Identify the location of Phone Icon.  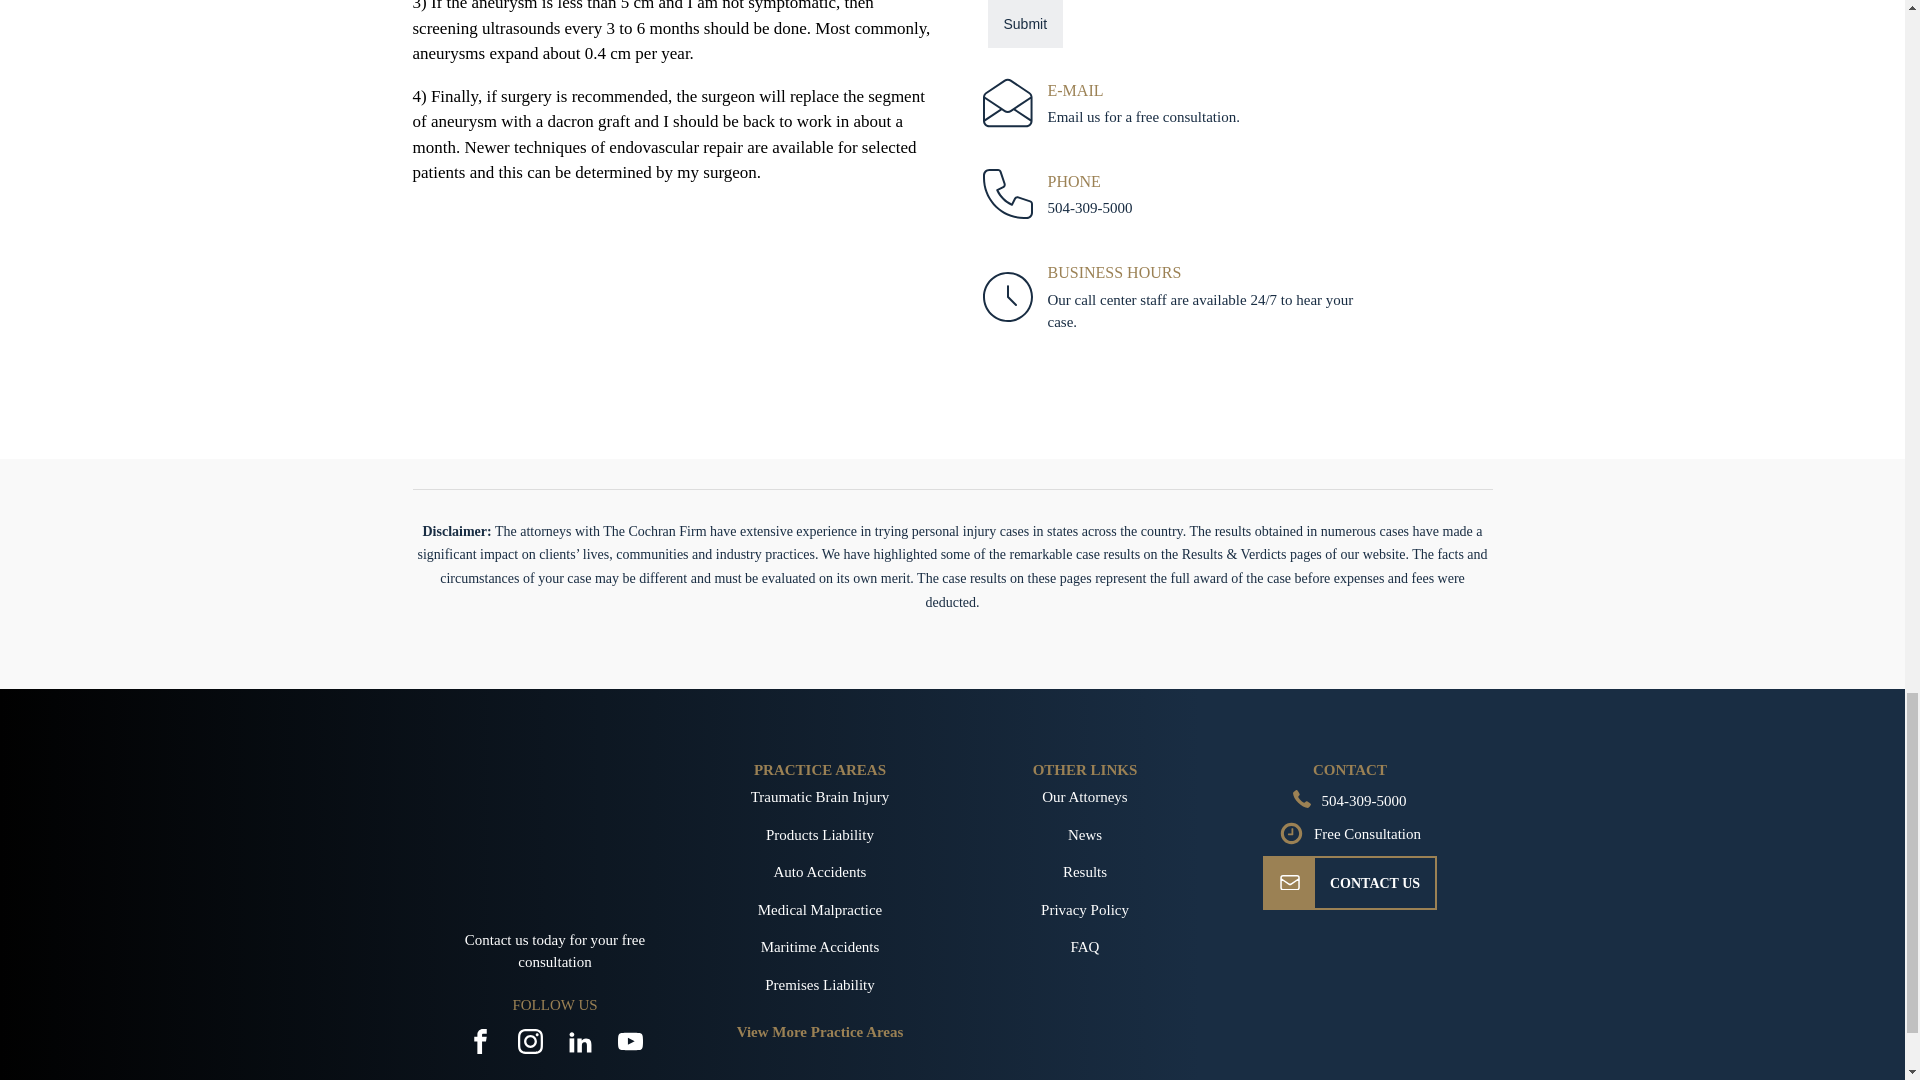
(1302, 798).